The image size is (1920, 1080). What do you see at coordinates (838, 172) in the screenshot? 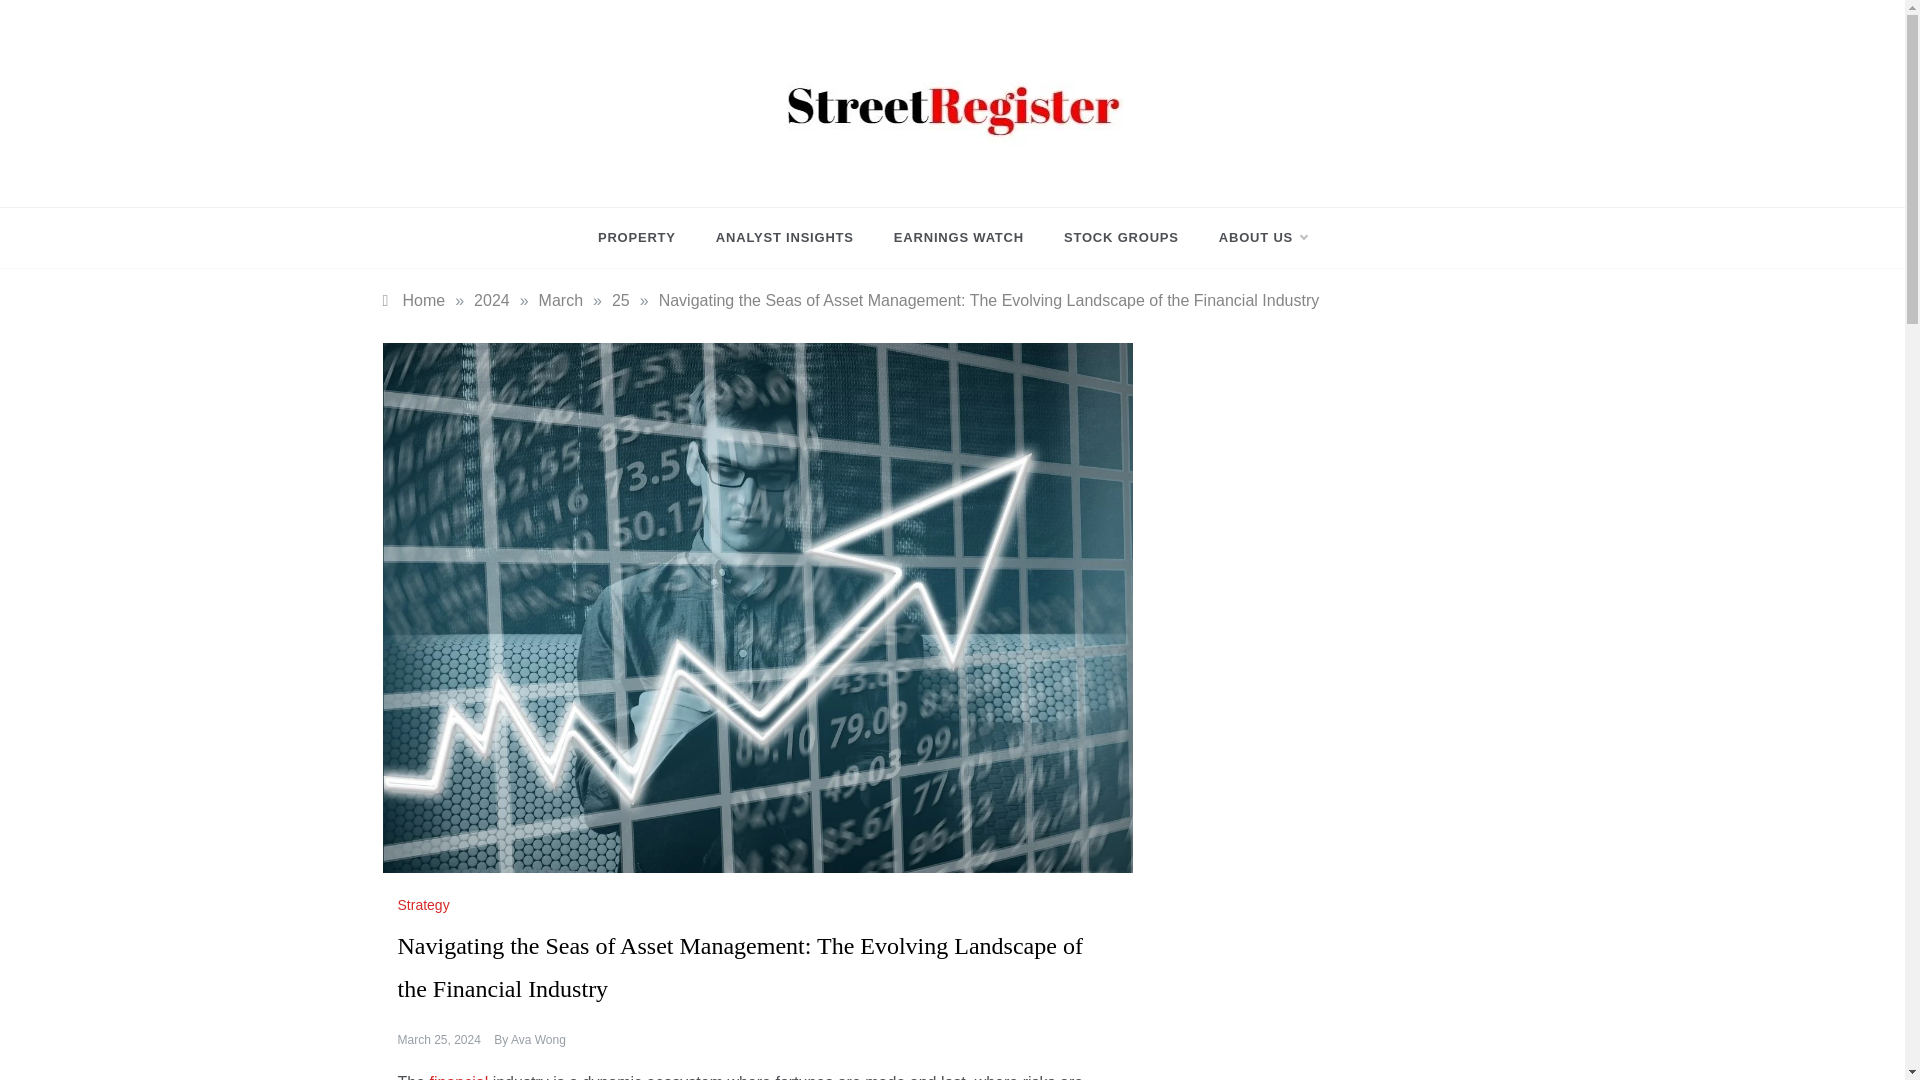
I see `Street Register` at bounding box center [838, 172].